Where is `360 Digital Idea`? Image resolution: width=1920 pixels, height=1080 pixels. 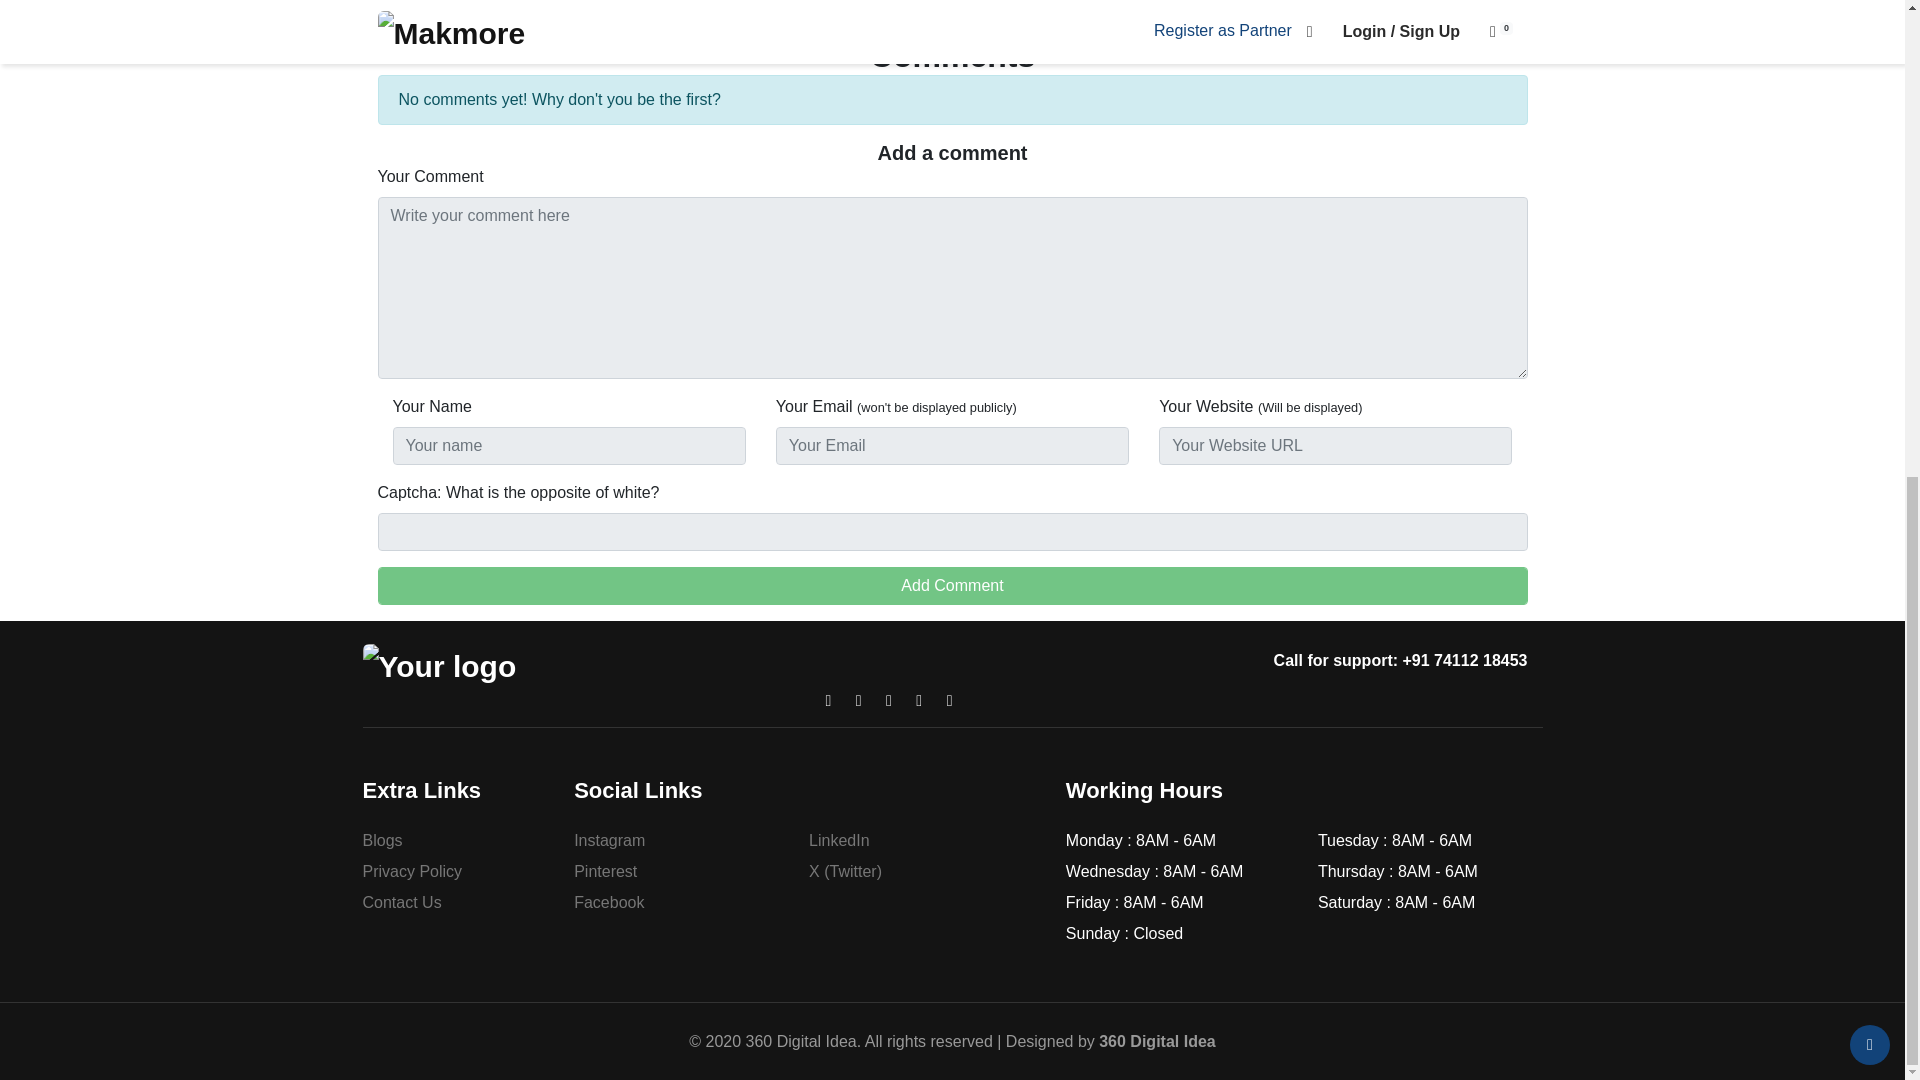
360 Digital Idea is located at coordinates (1156, 1040).